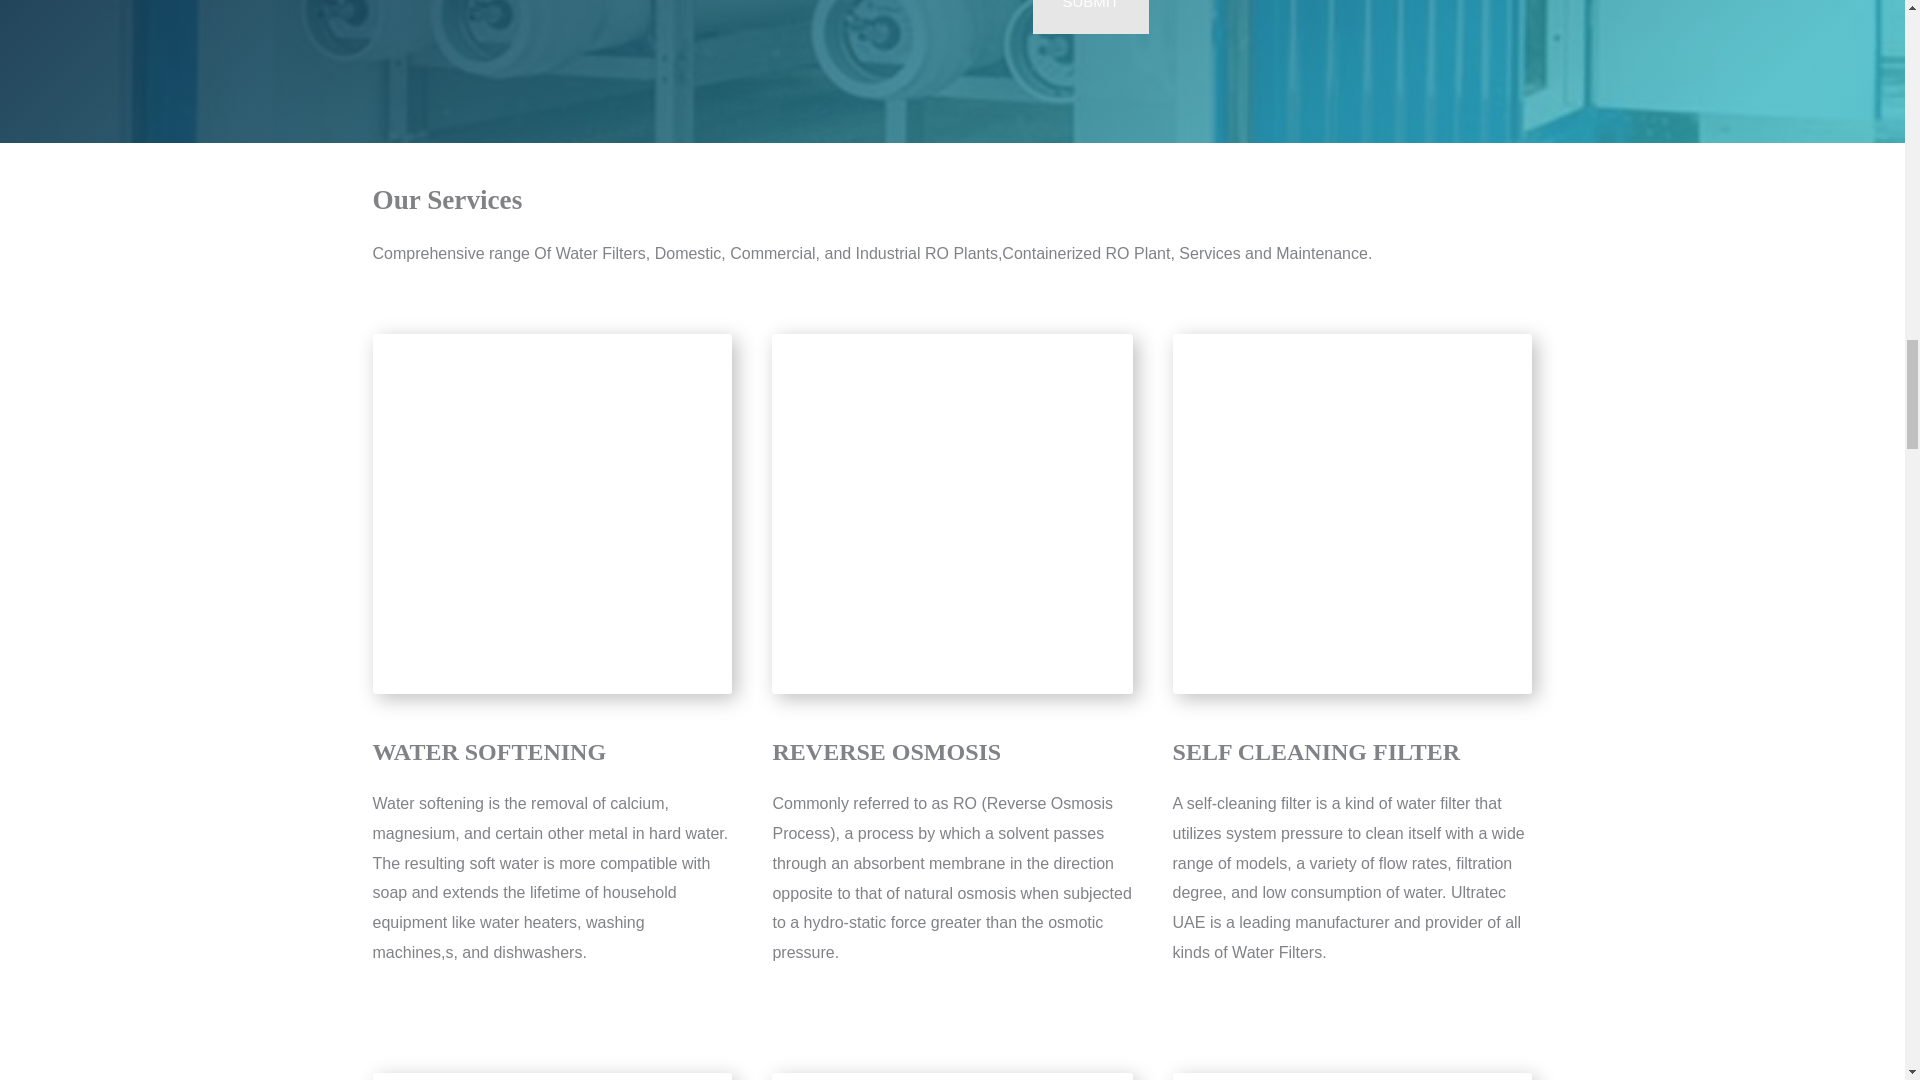  I want to click on copper-silver-ionization-mineral-pure, so click(552, 1076).